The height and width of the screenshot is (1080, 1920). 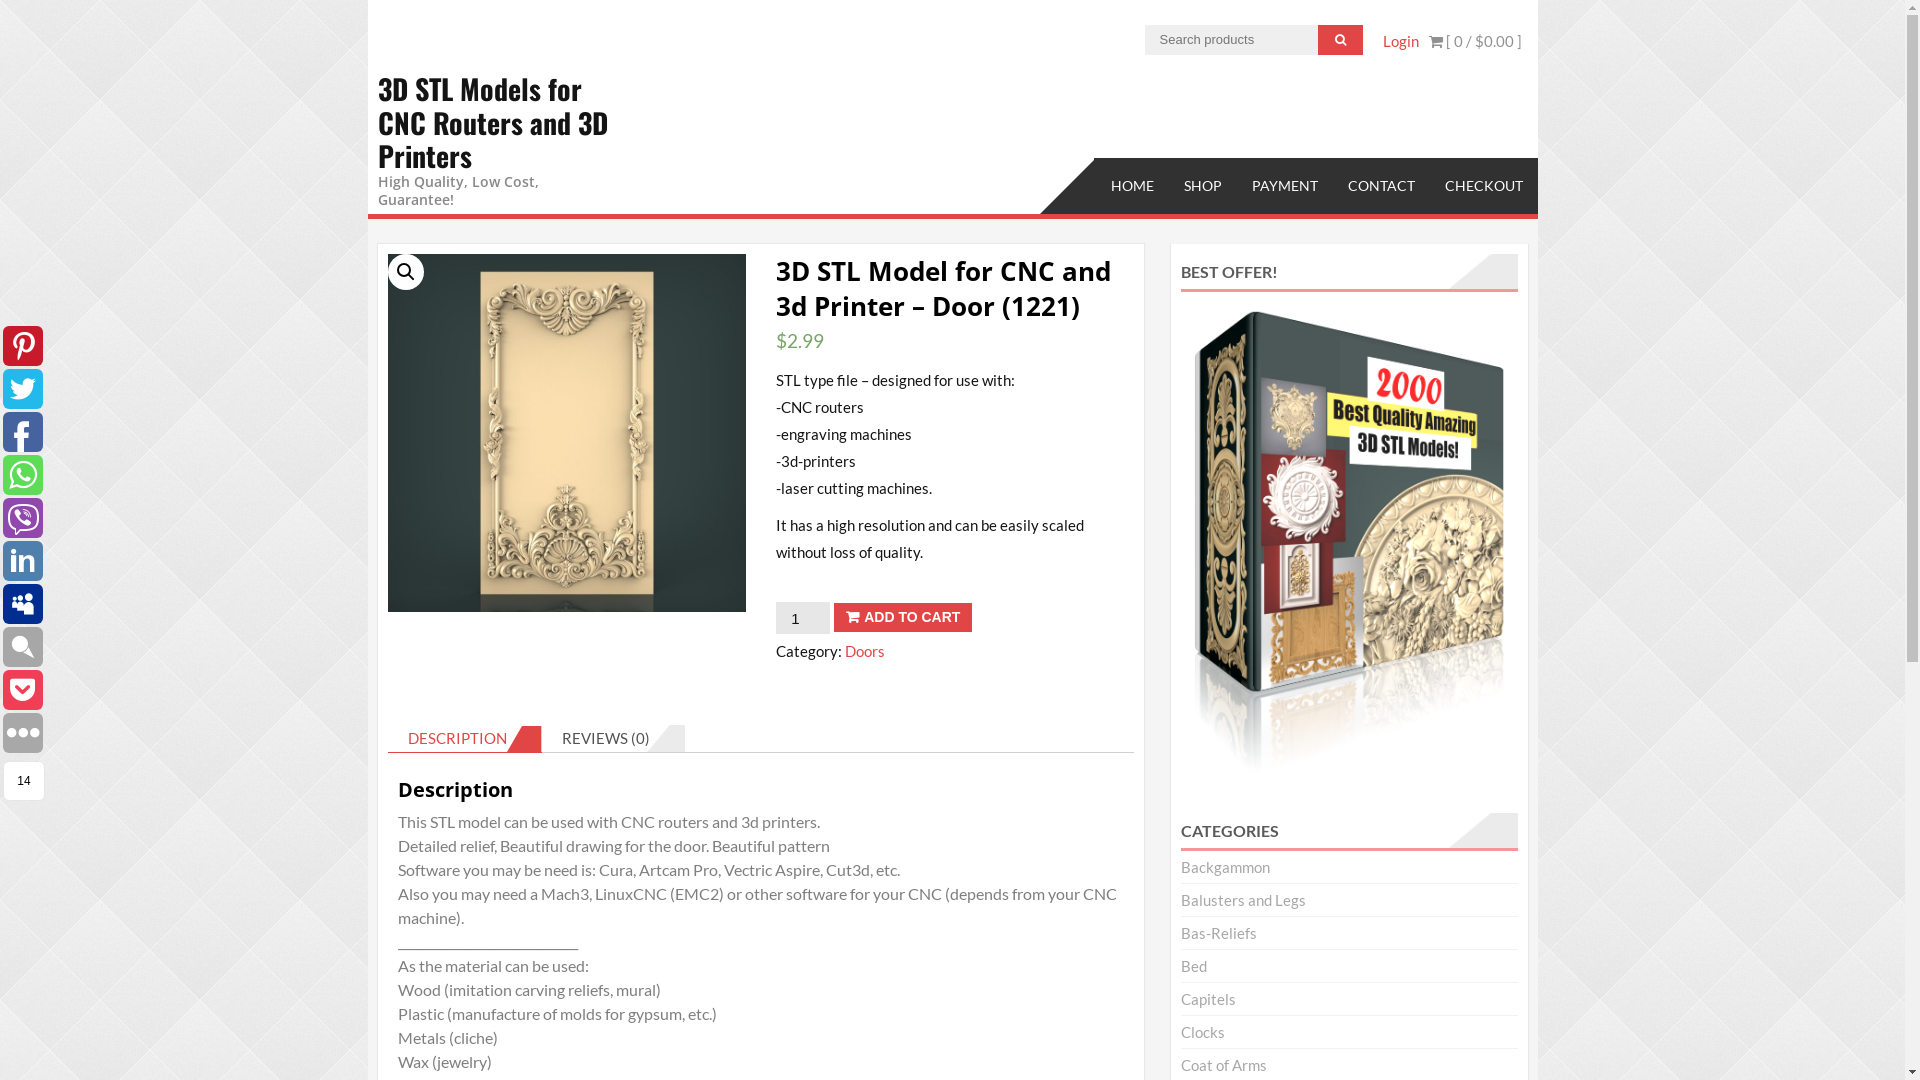 What do you see at coordinates (23, 733) in the screenshot?
I see `Even more social networks!` at bounding box center [23, 733].